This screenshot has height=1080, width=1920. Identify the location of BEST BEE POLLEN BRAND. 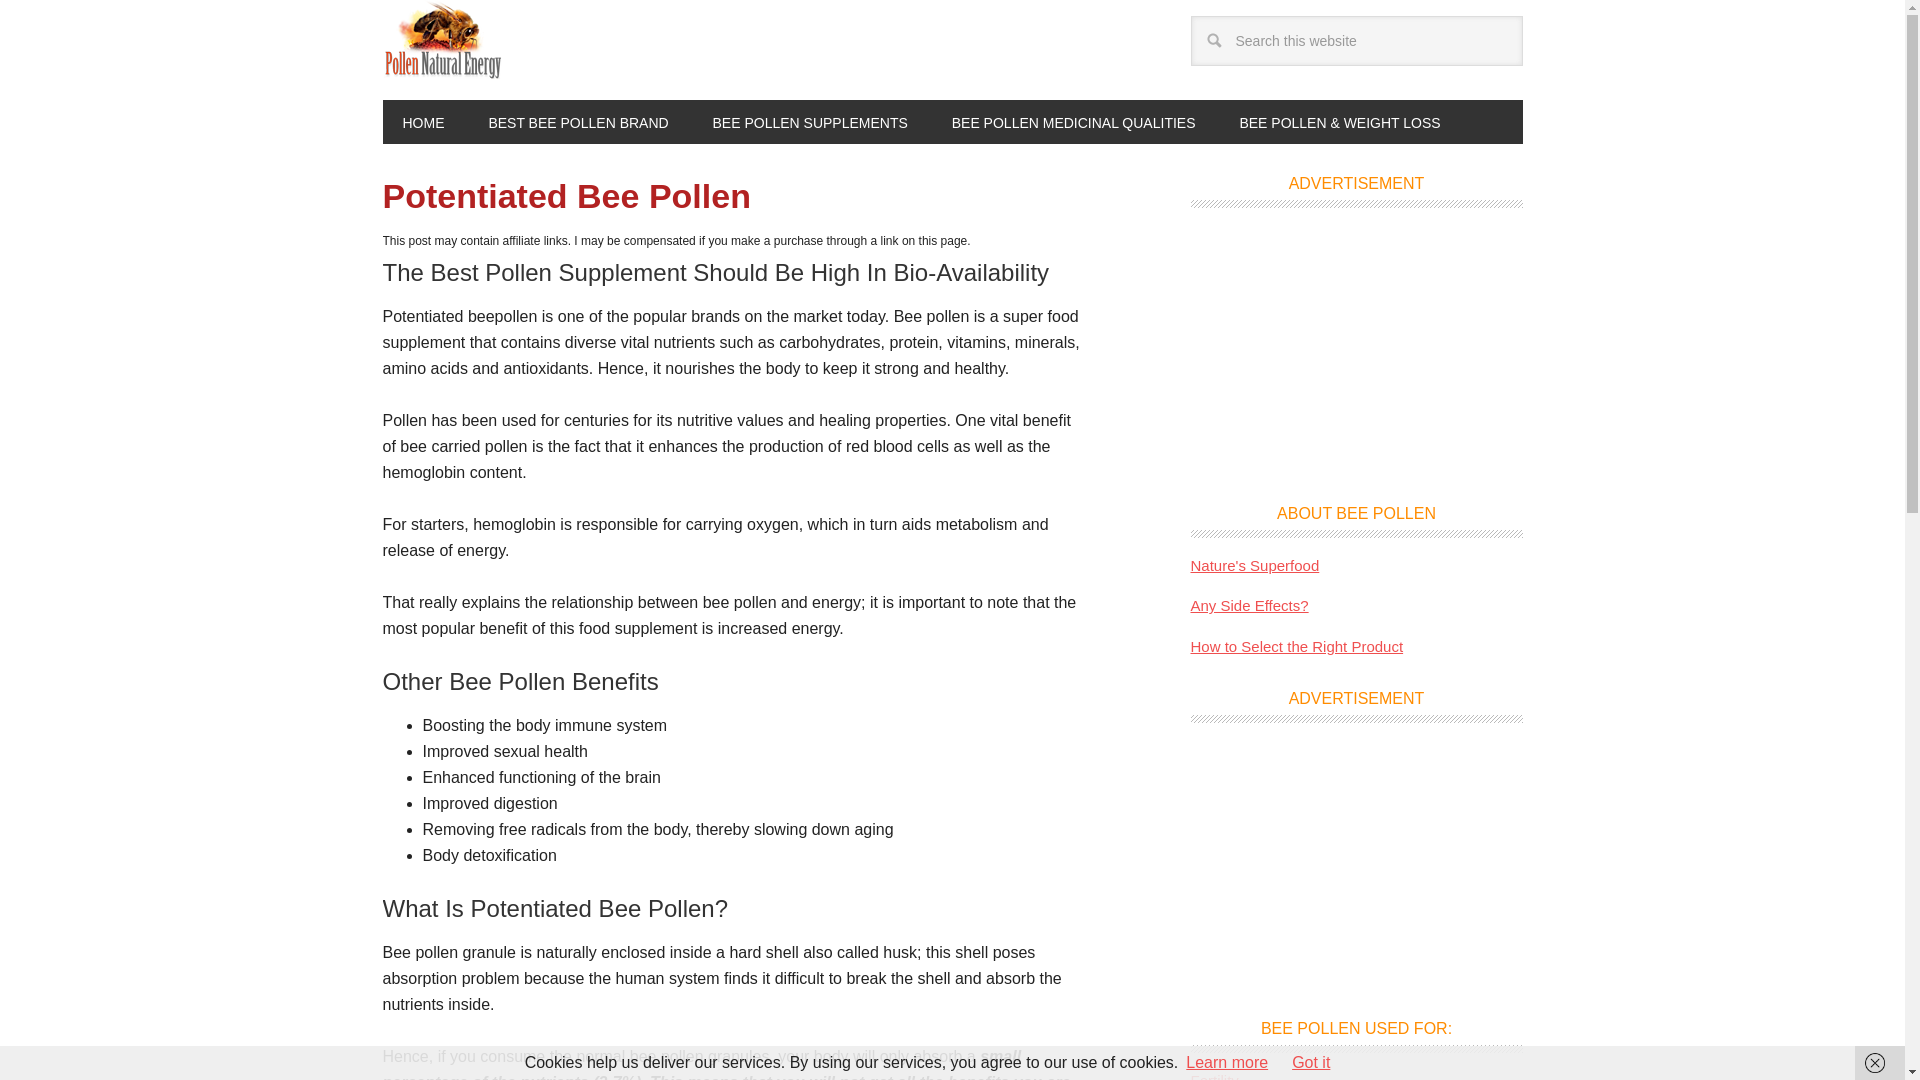
(578, 122).